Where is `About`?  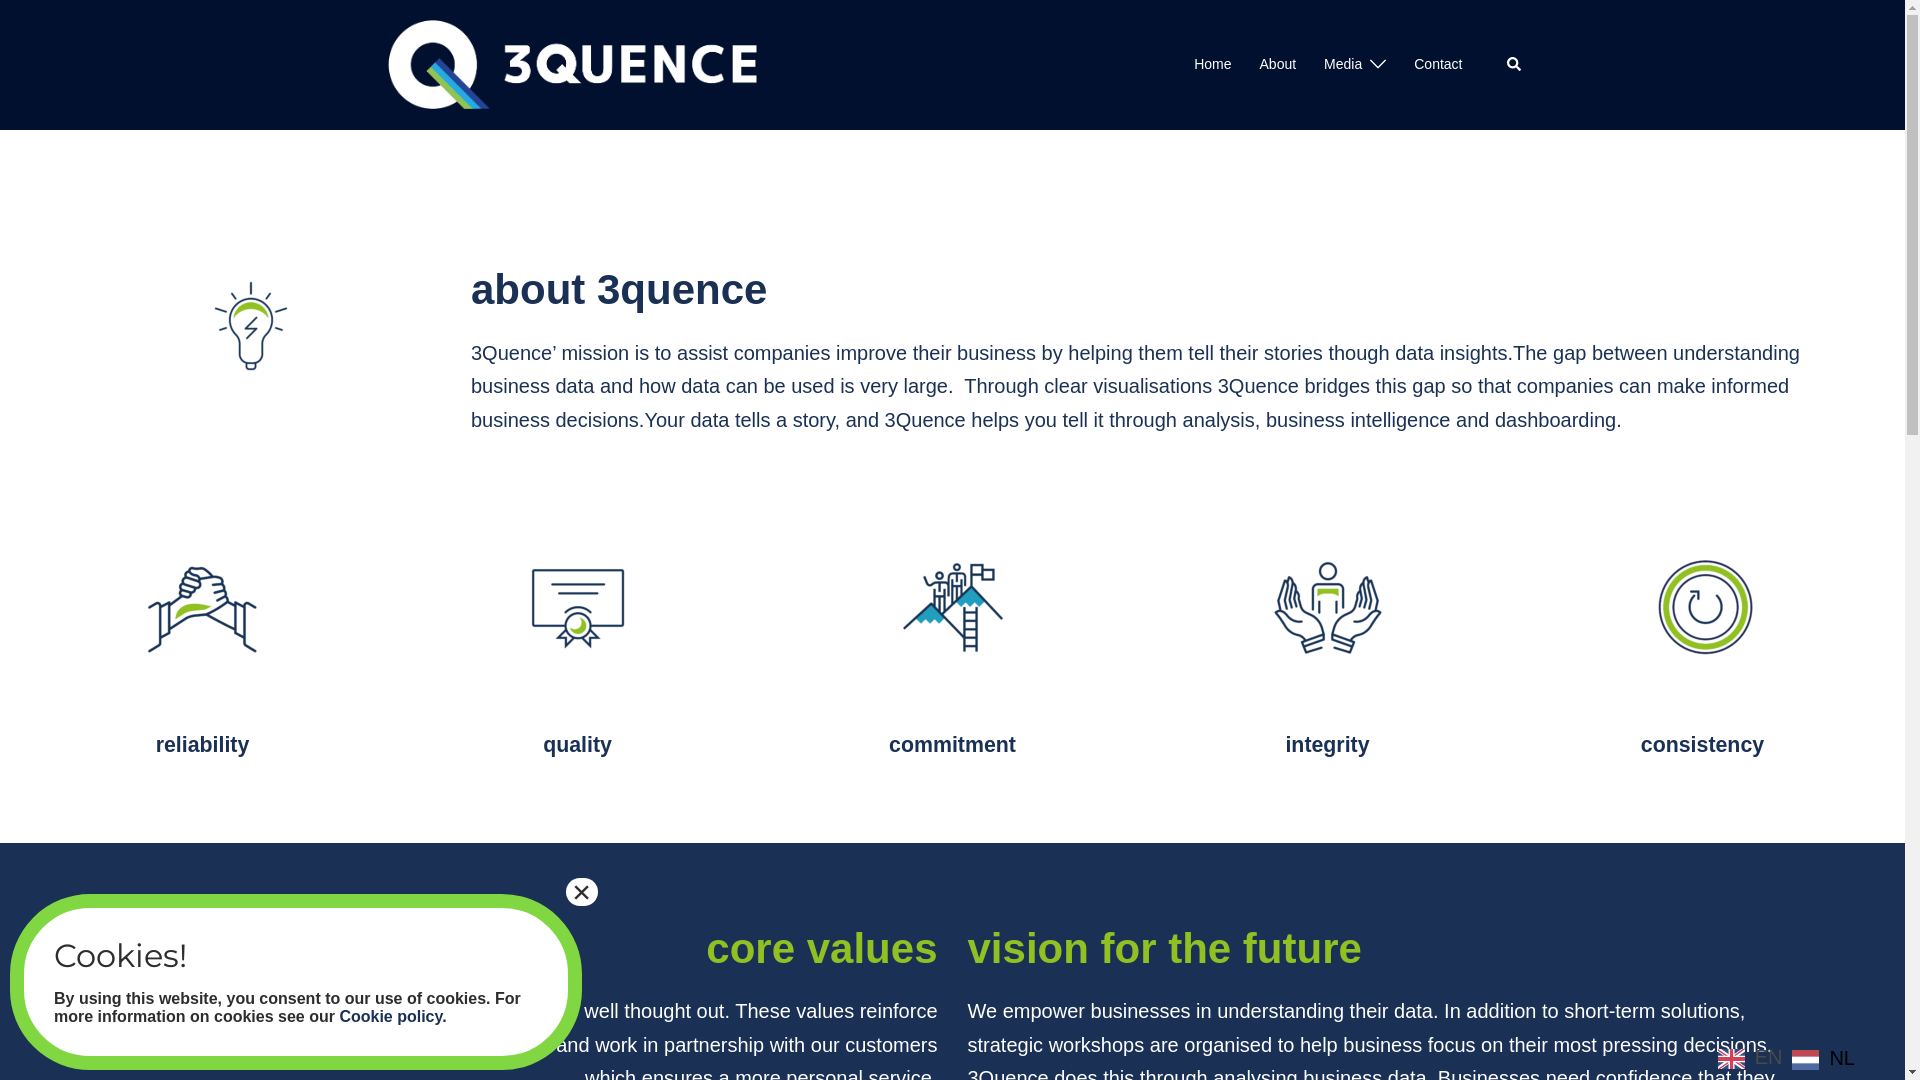 About is located at coordinates (1278, 65).